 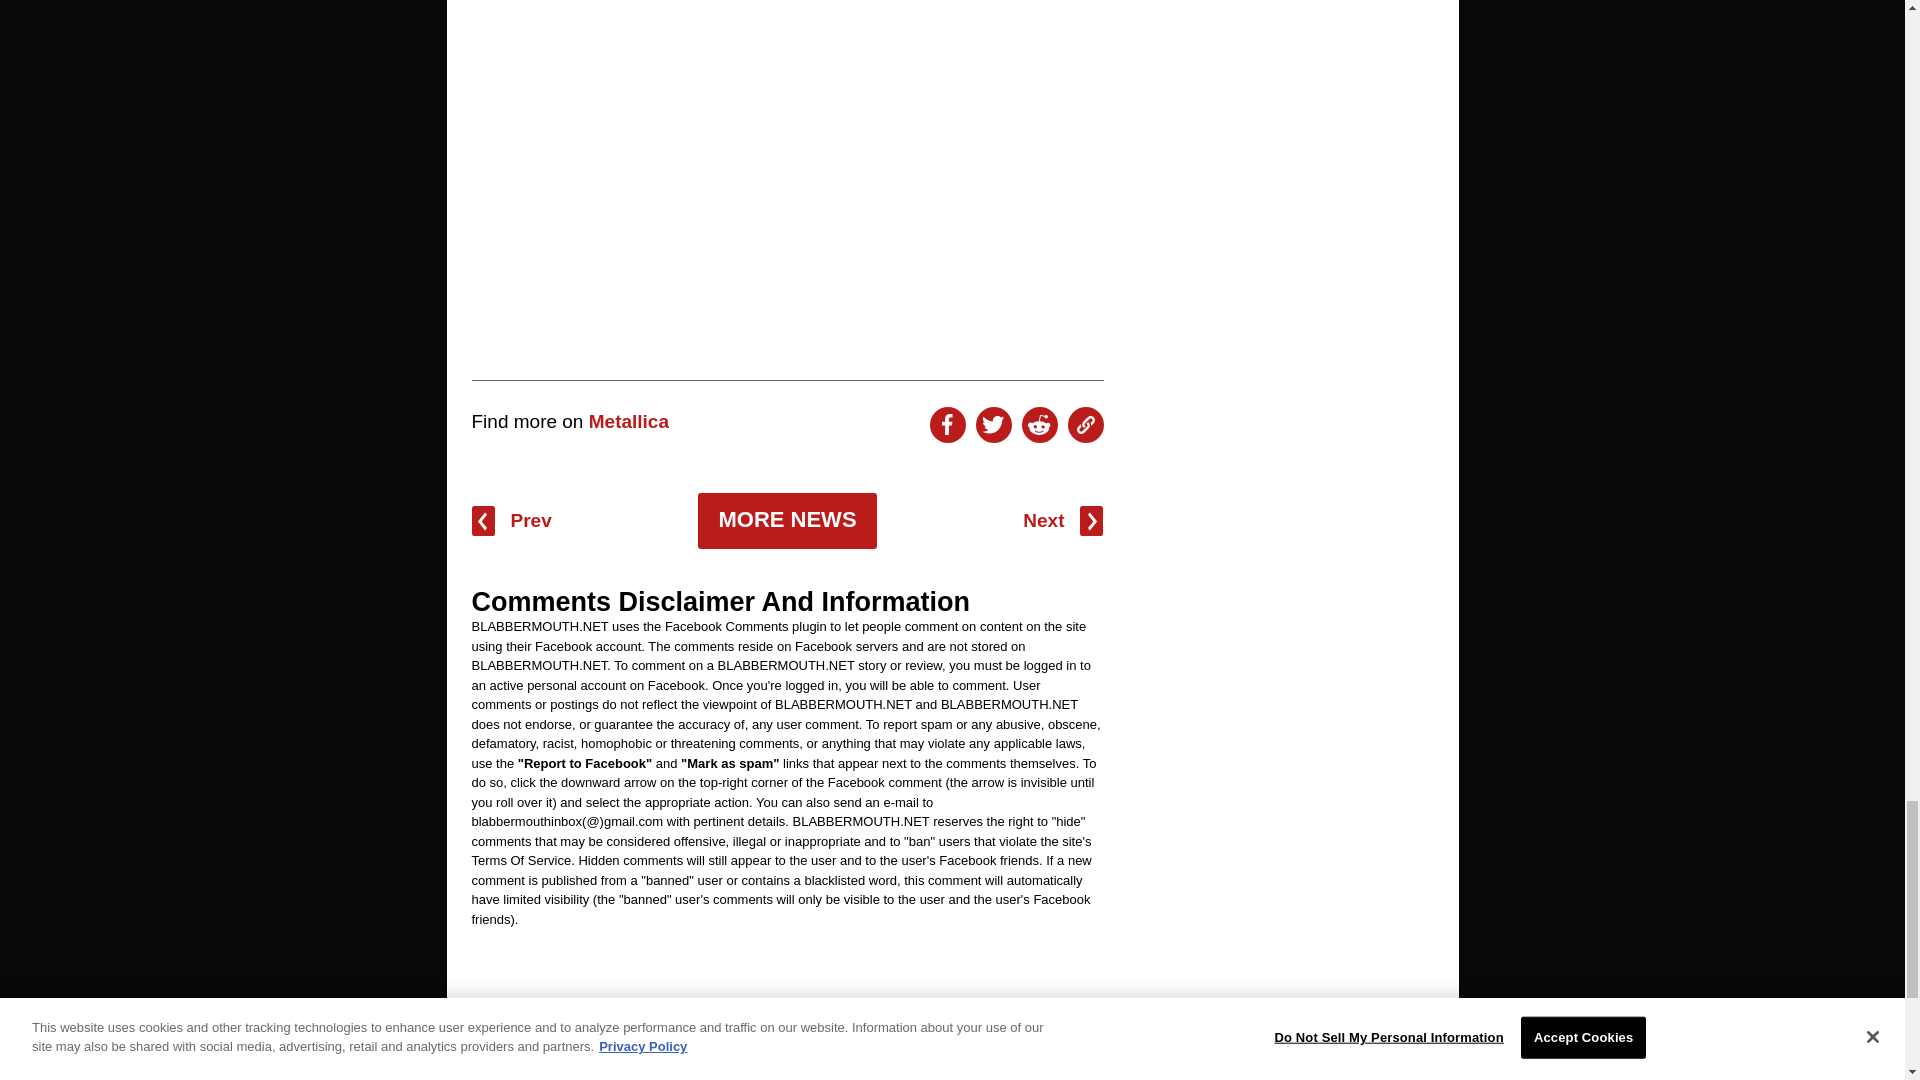 I want to click on Next, so click(x=1062, y=520).